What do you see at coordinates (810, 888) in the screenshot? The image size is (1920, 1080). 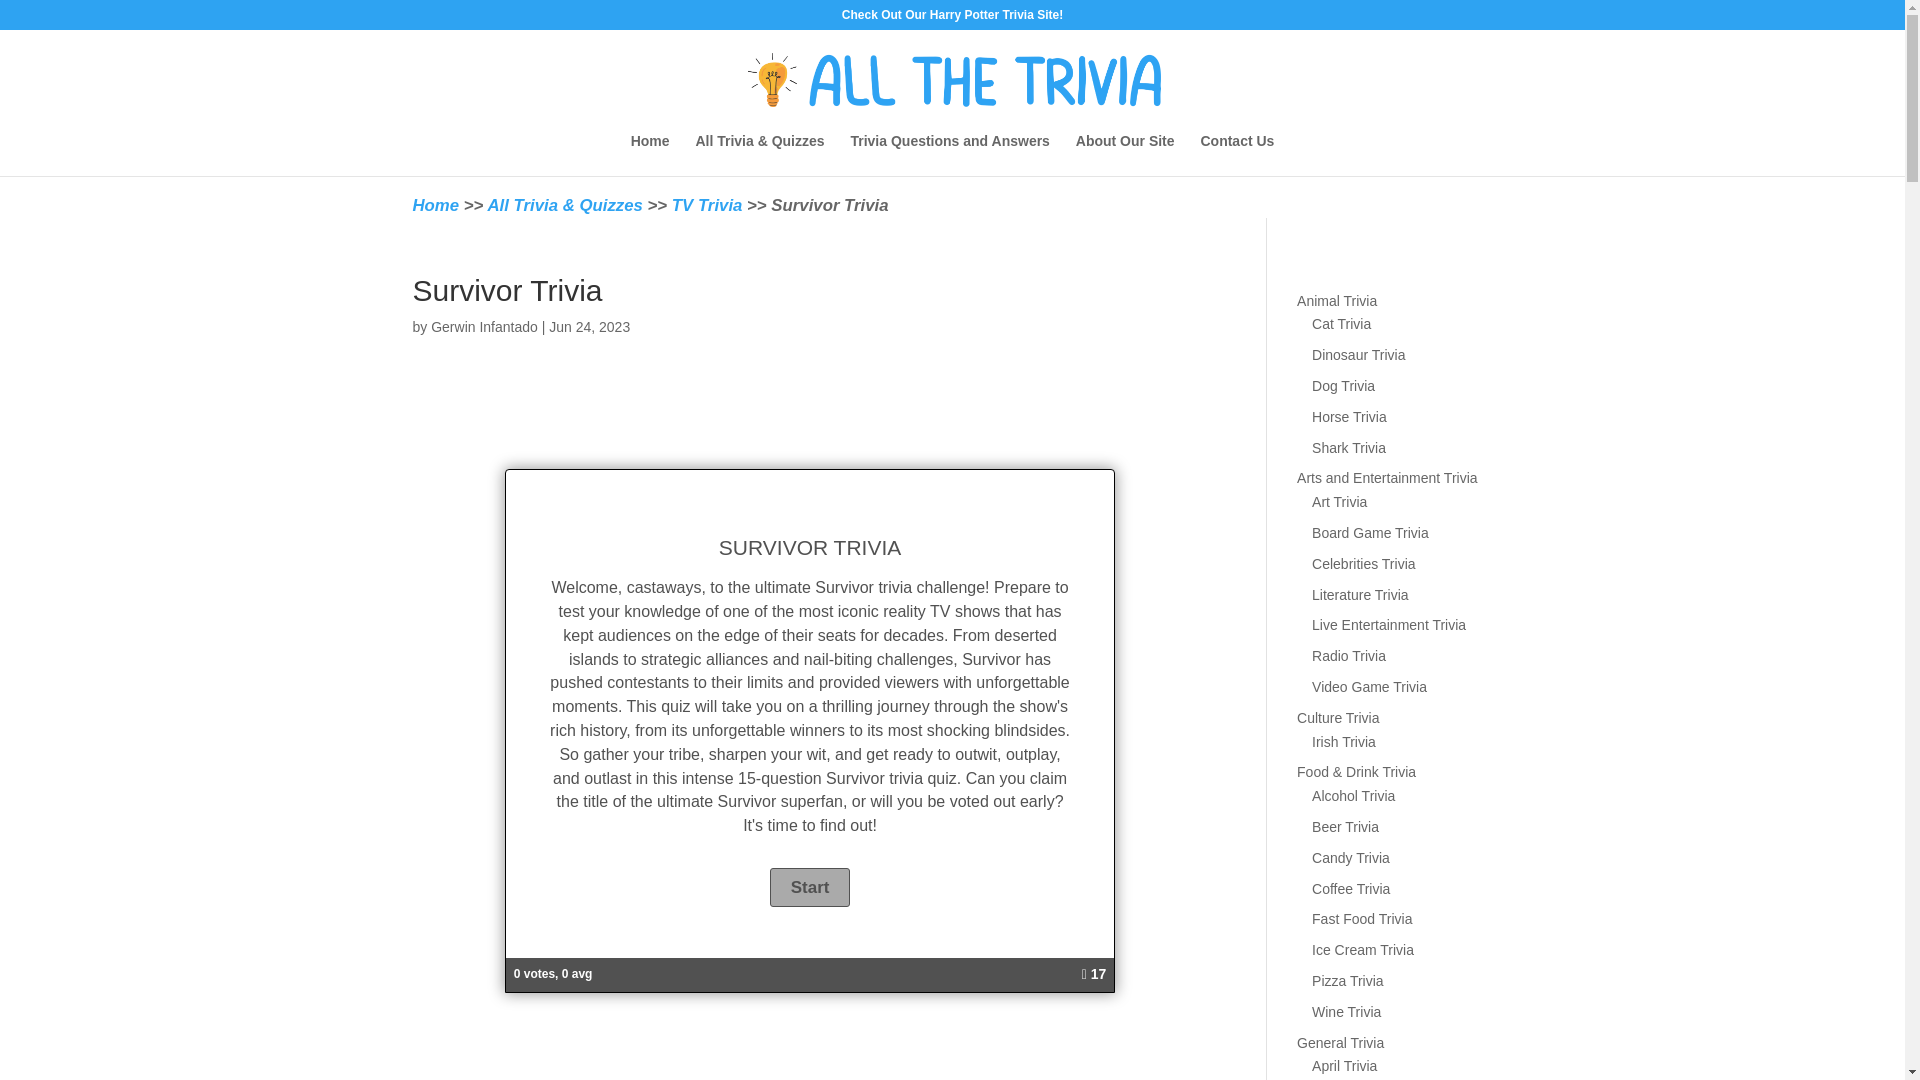 I see `Start` at bounding box center [810, 888].